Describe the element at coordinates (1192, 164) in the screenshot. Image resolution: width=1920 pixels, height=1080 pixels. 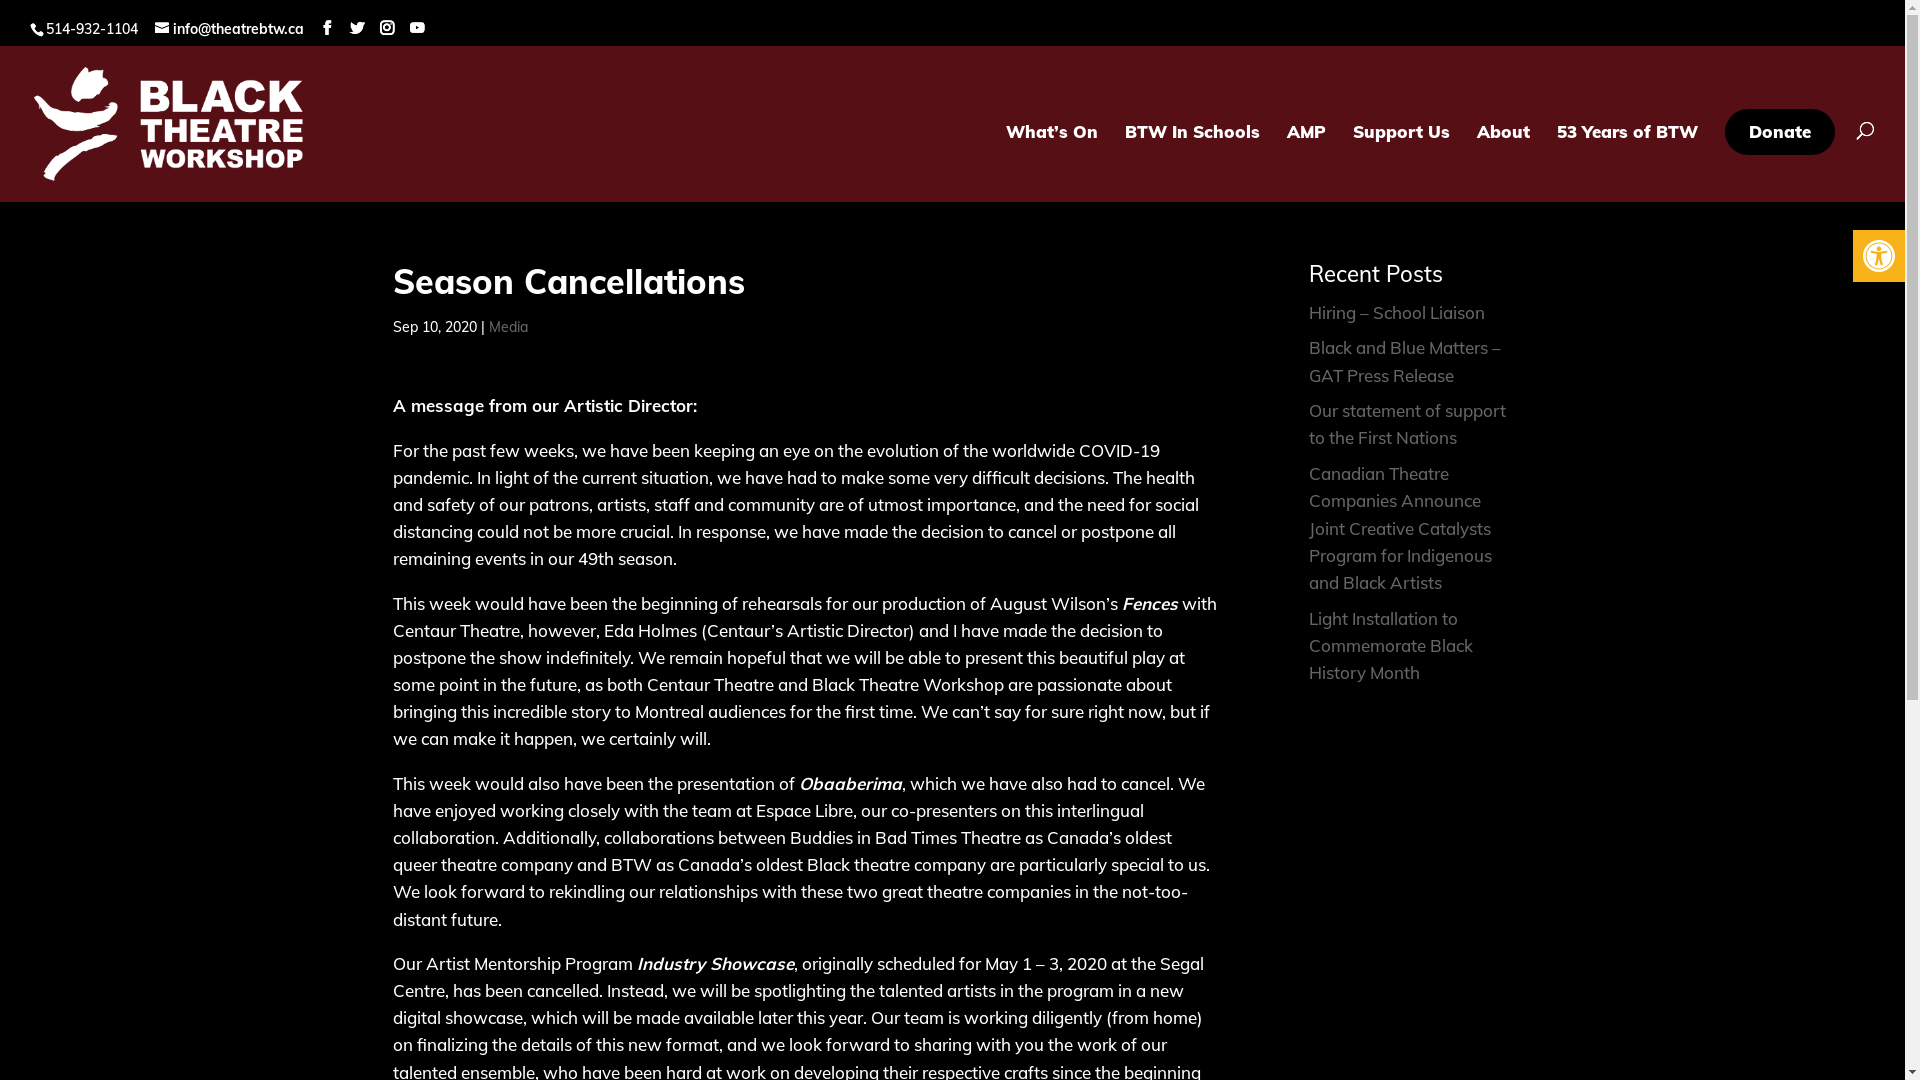
I see `BTW In Schools` at that location.